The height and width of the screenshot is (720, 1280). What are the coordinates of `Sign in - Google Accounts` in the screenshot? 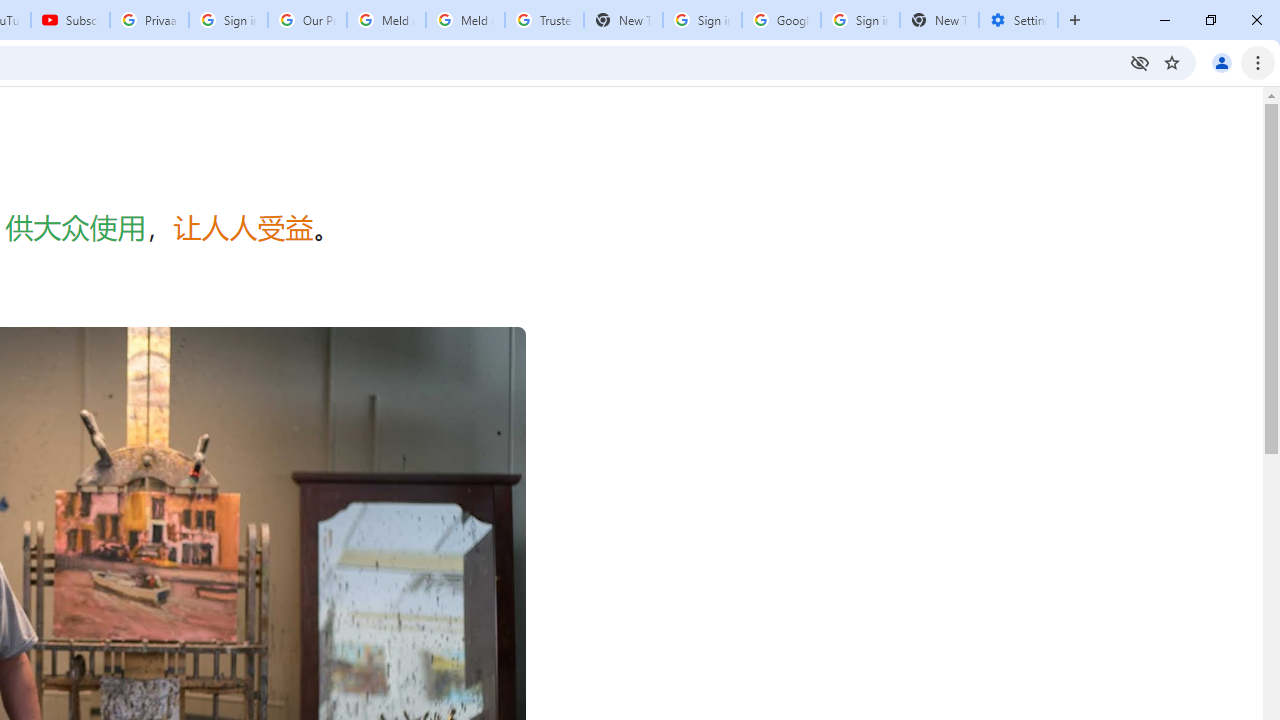 It's located at (860, 20).